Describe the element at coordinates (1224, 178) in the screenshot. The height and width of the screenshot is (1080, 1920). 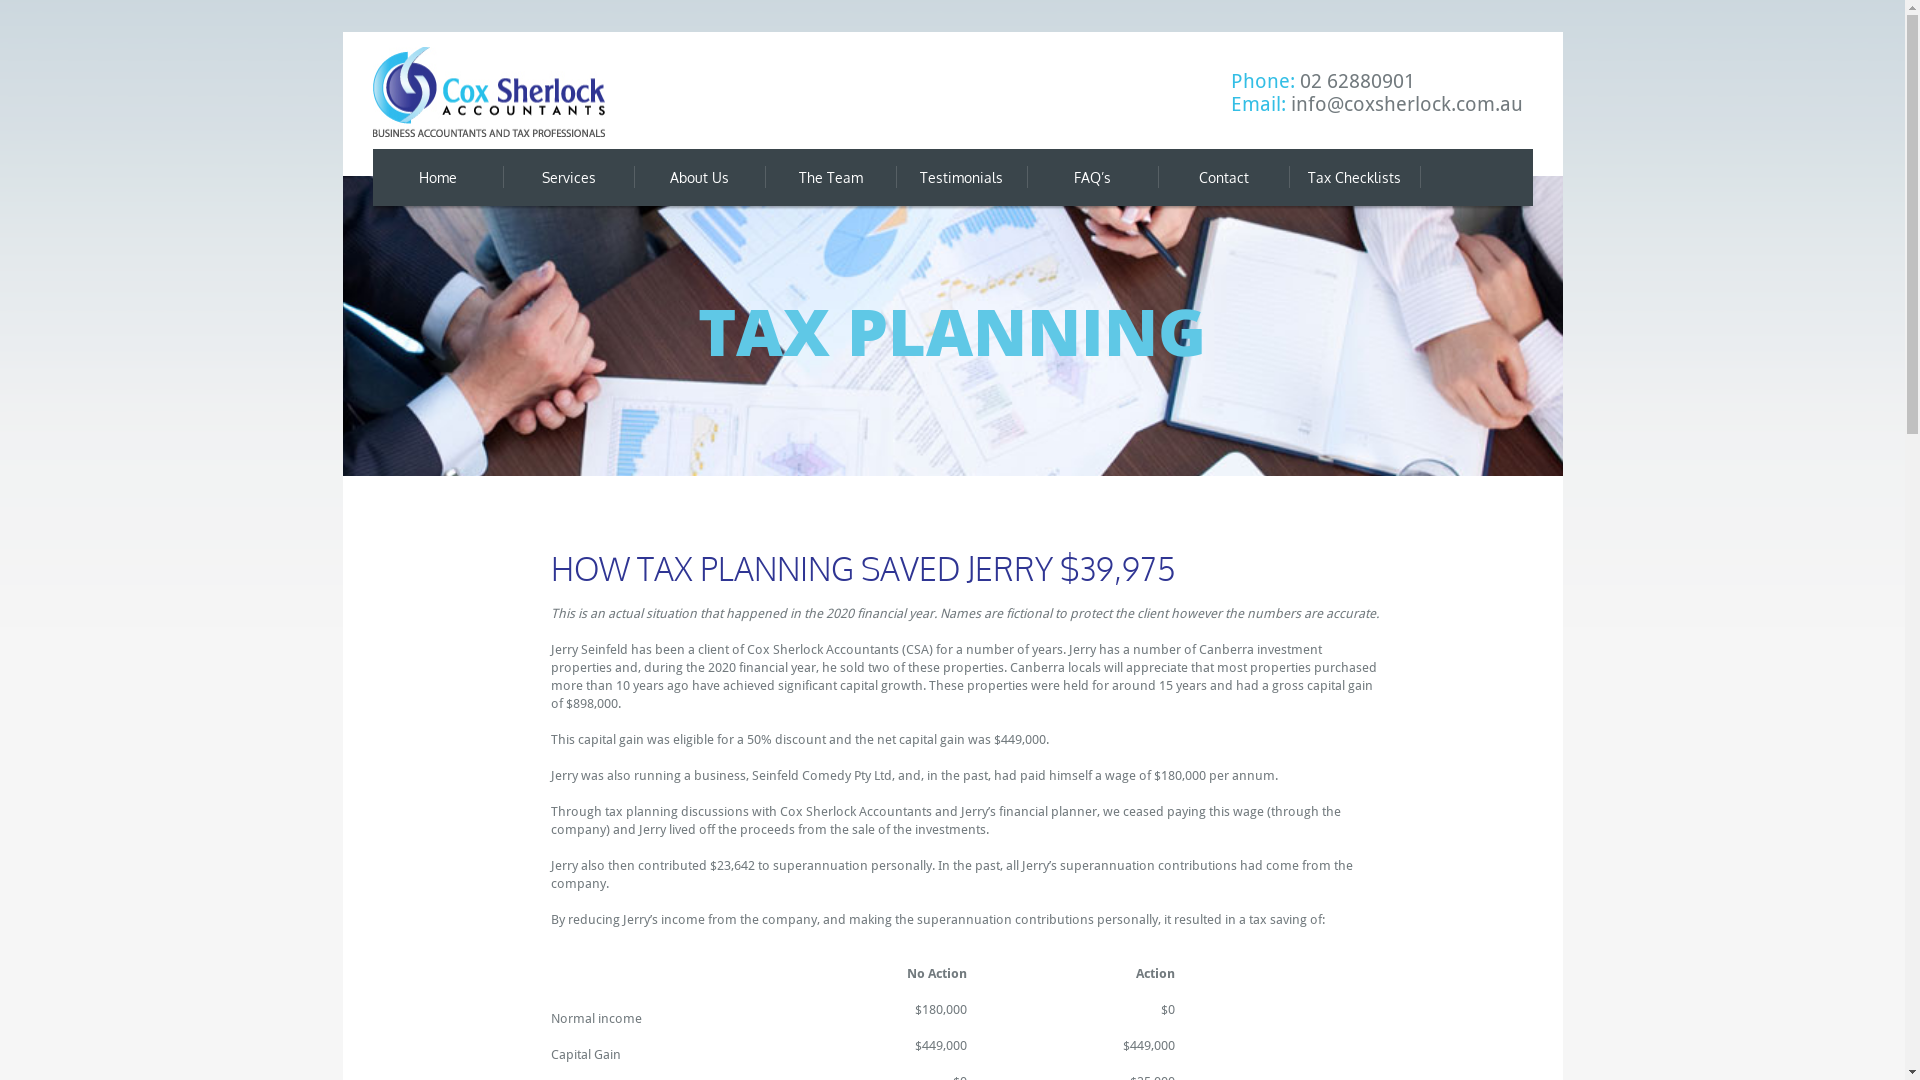
I see `Contact` at that location.